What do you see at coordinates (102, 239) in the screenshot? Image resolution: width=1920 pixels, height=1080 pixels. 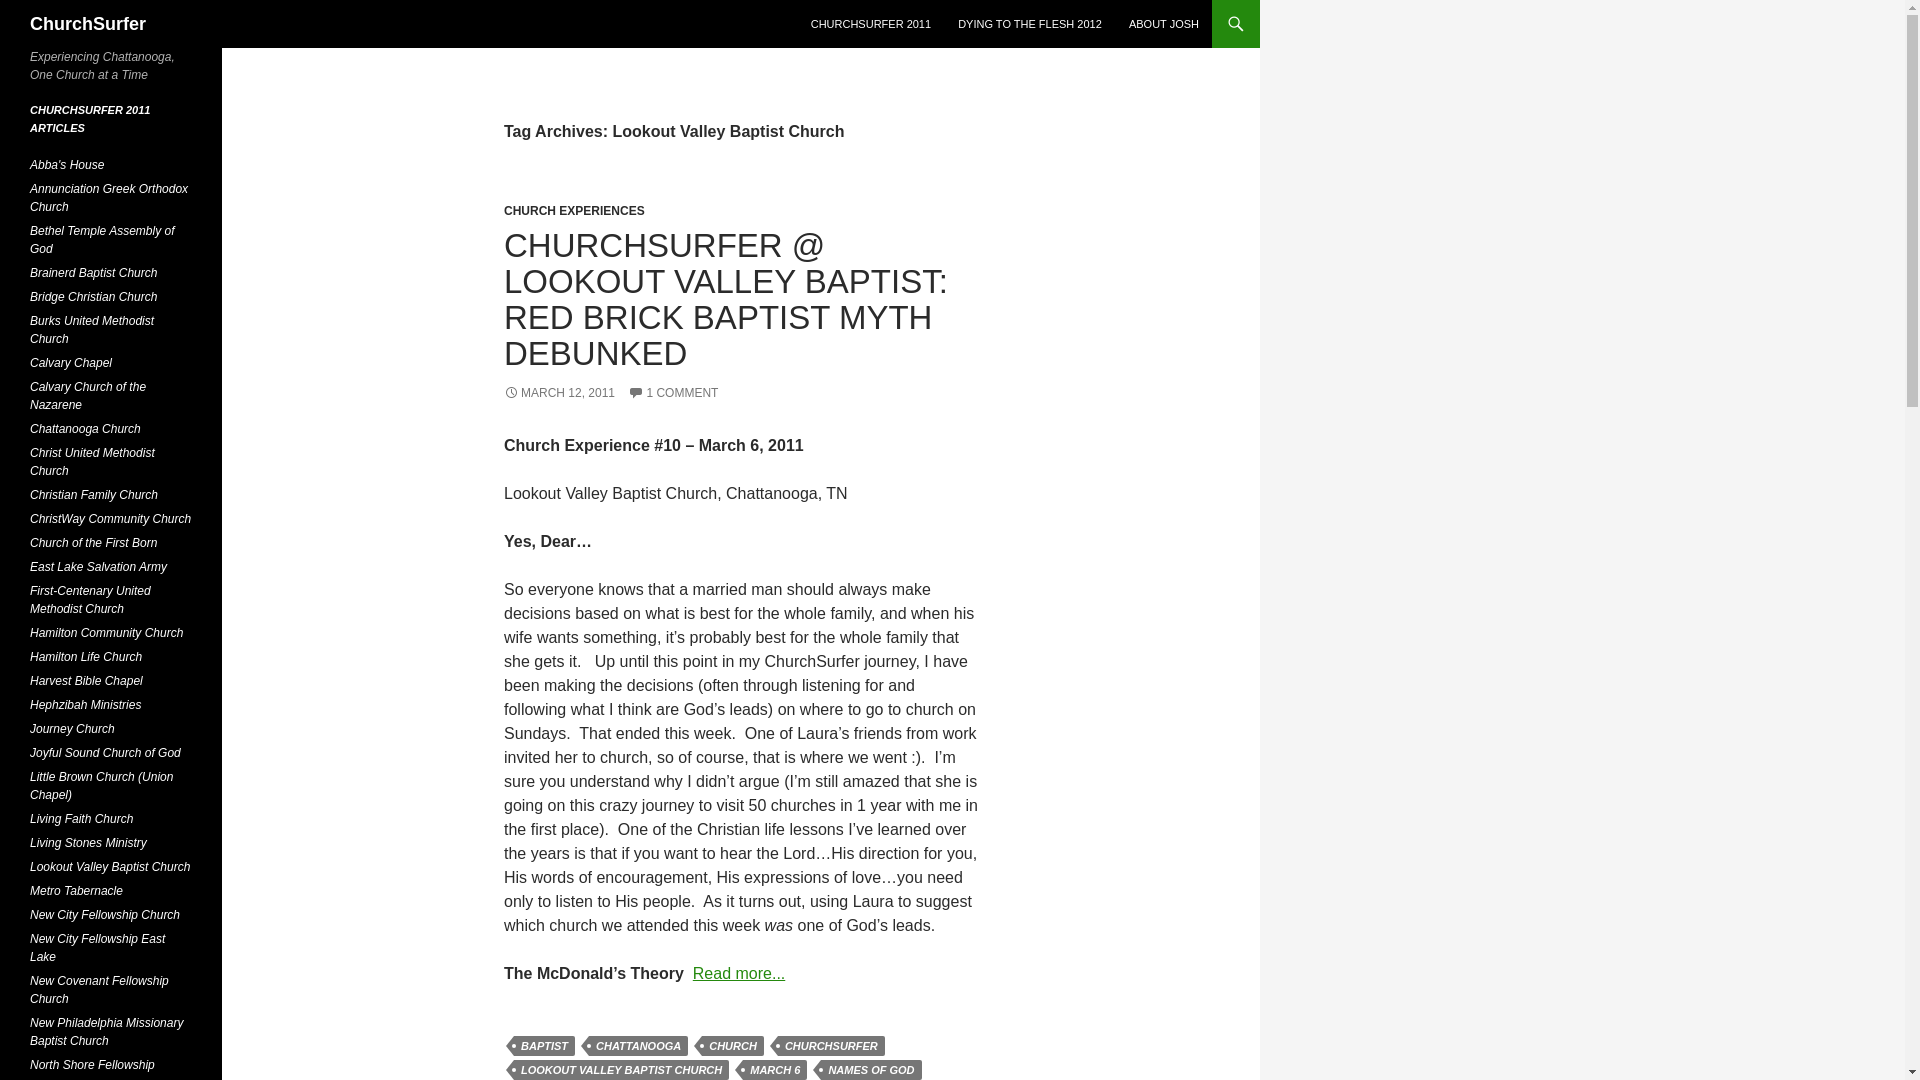 I see `Bethel Temple Assembly of God` at bounding box center [102, 239].